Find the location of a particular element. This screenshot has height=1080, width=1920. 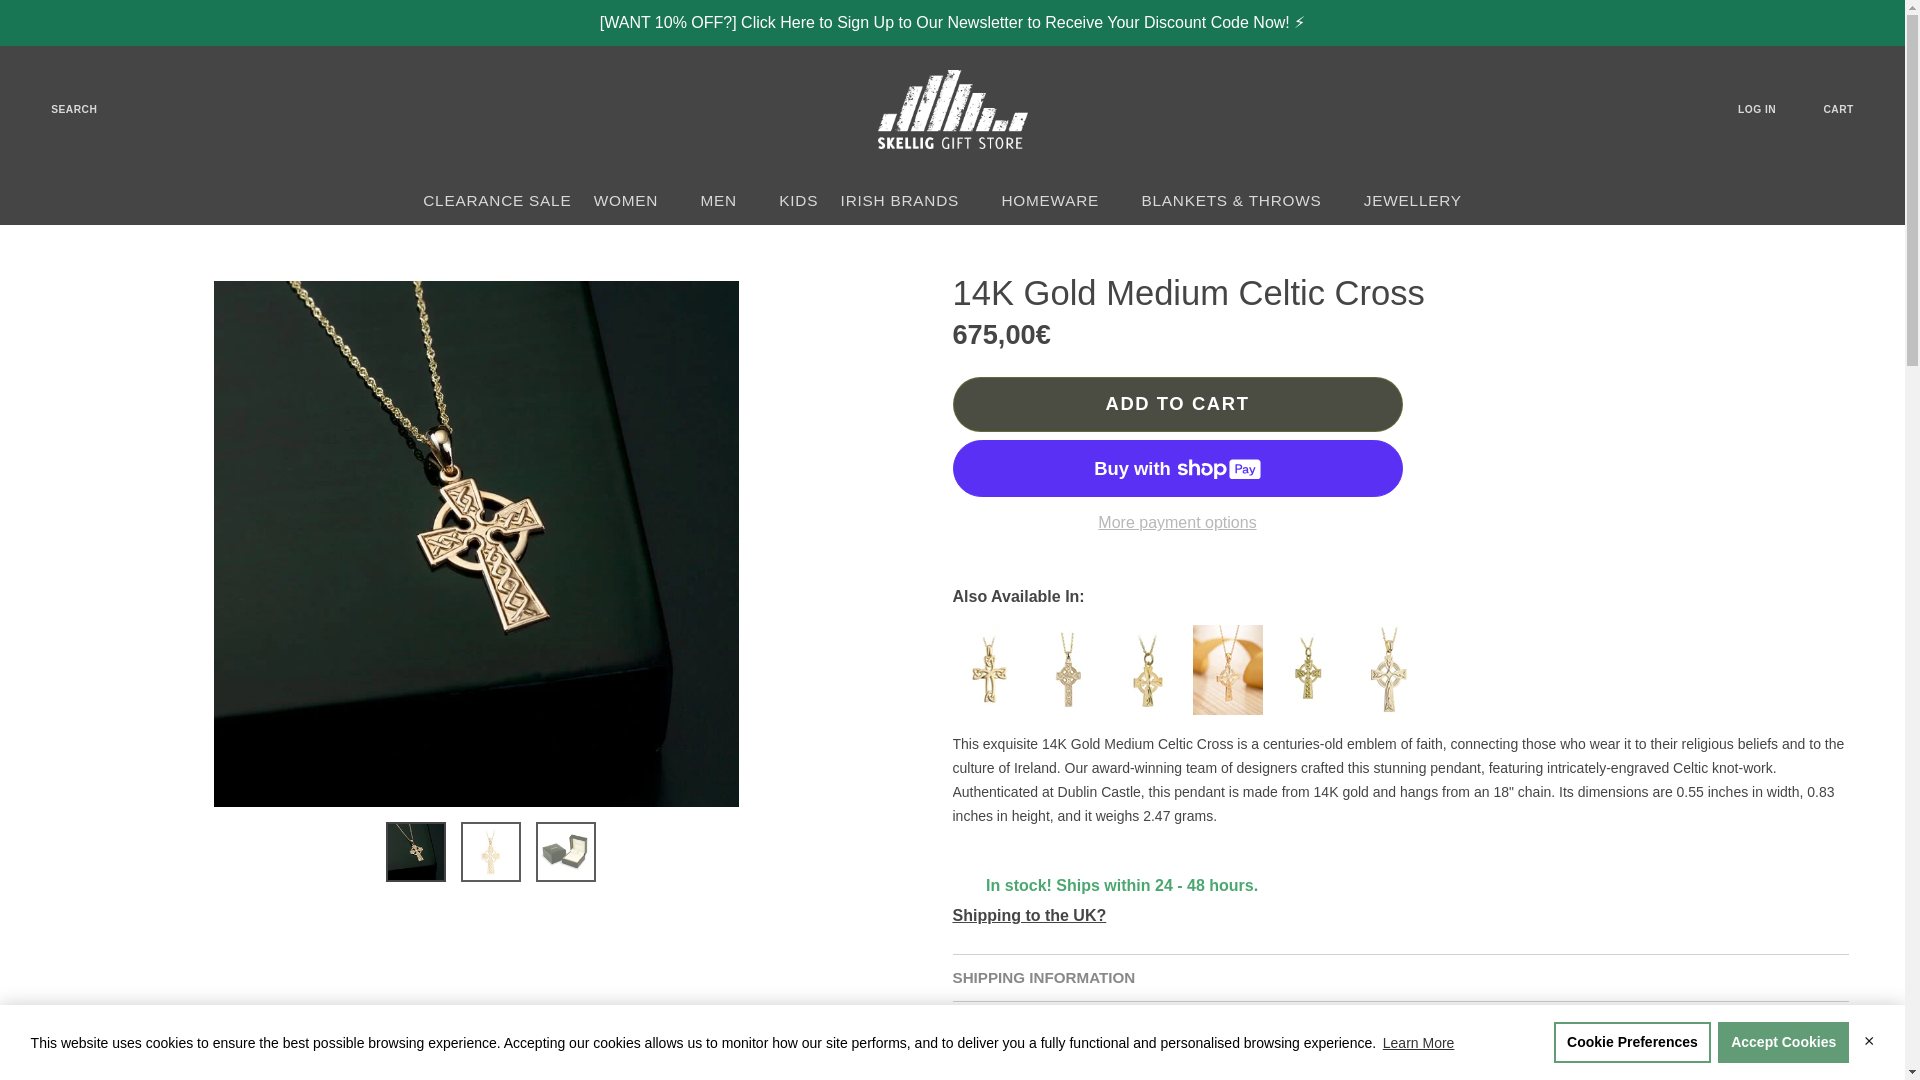

IRISH BRANDS is located at coordinates (910, 200).